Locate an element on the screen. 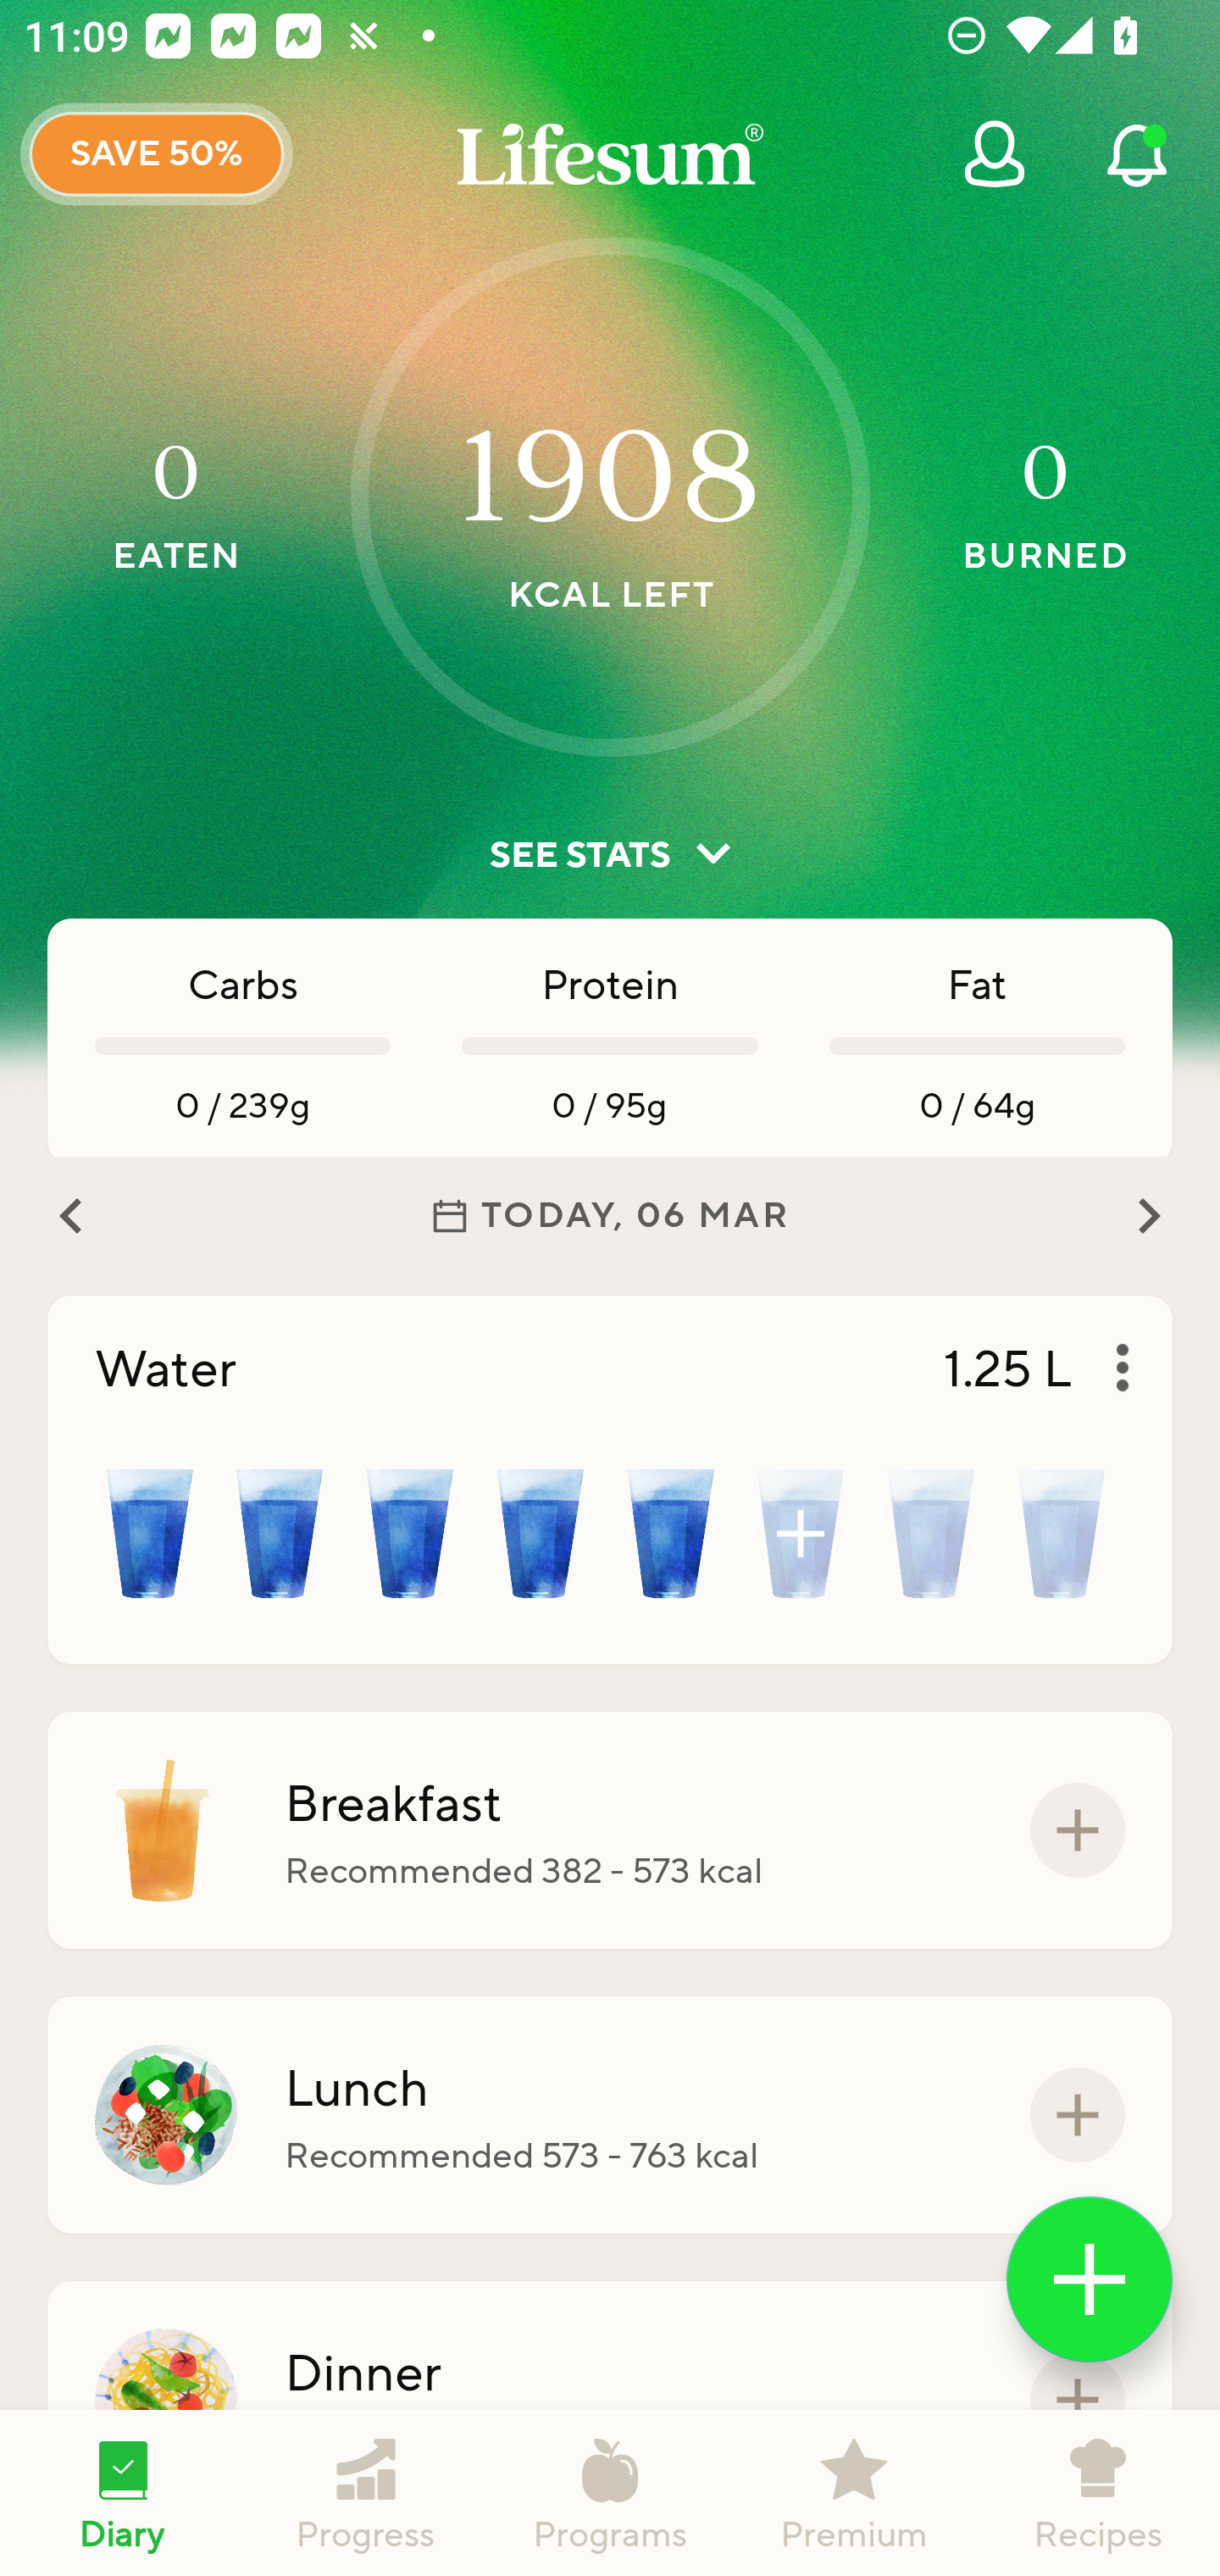 This screenshot has width=1220, height=2576. Breakfast Recommended 382 - 573 kcal is located at coordinates (610, 1830).